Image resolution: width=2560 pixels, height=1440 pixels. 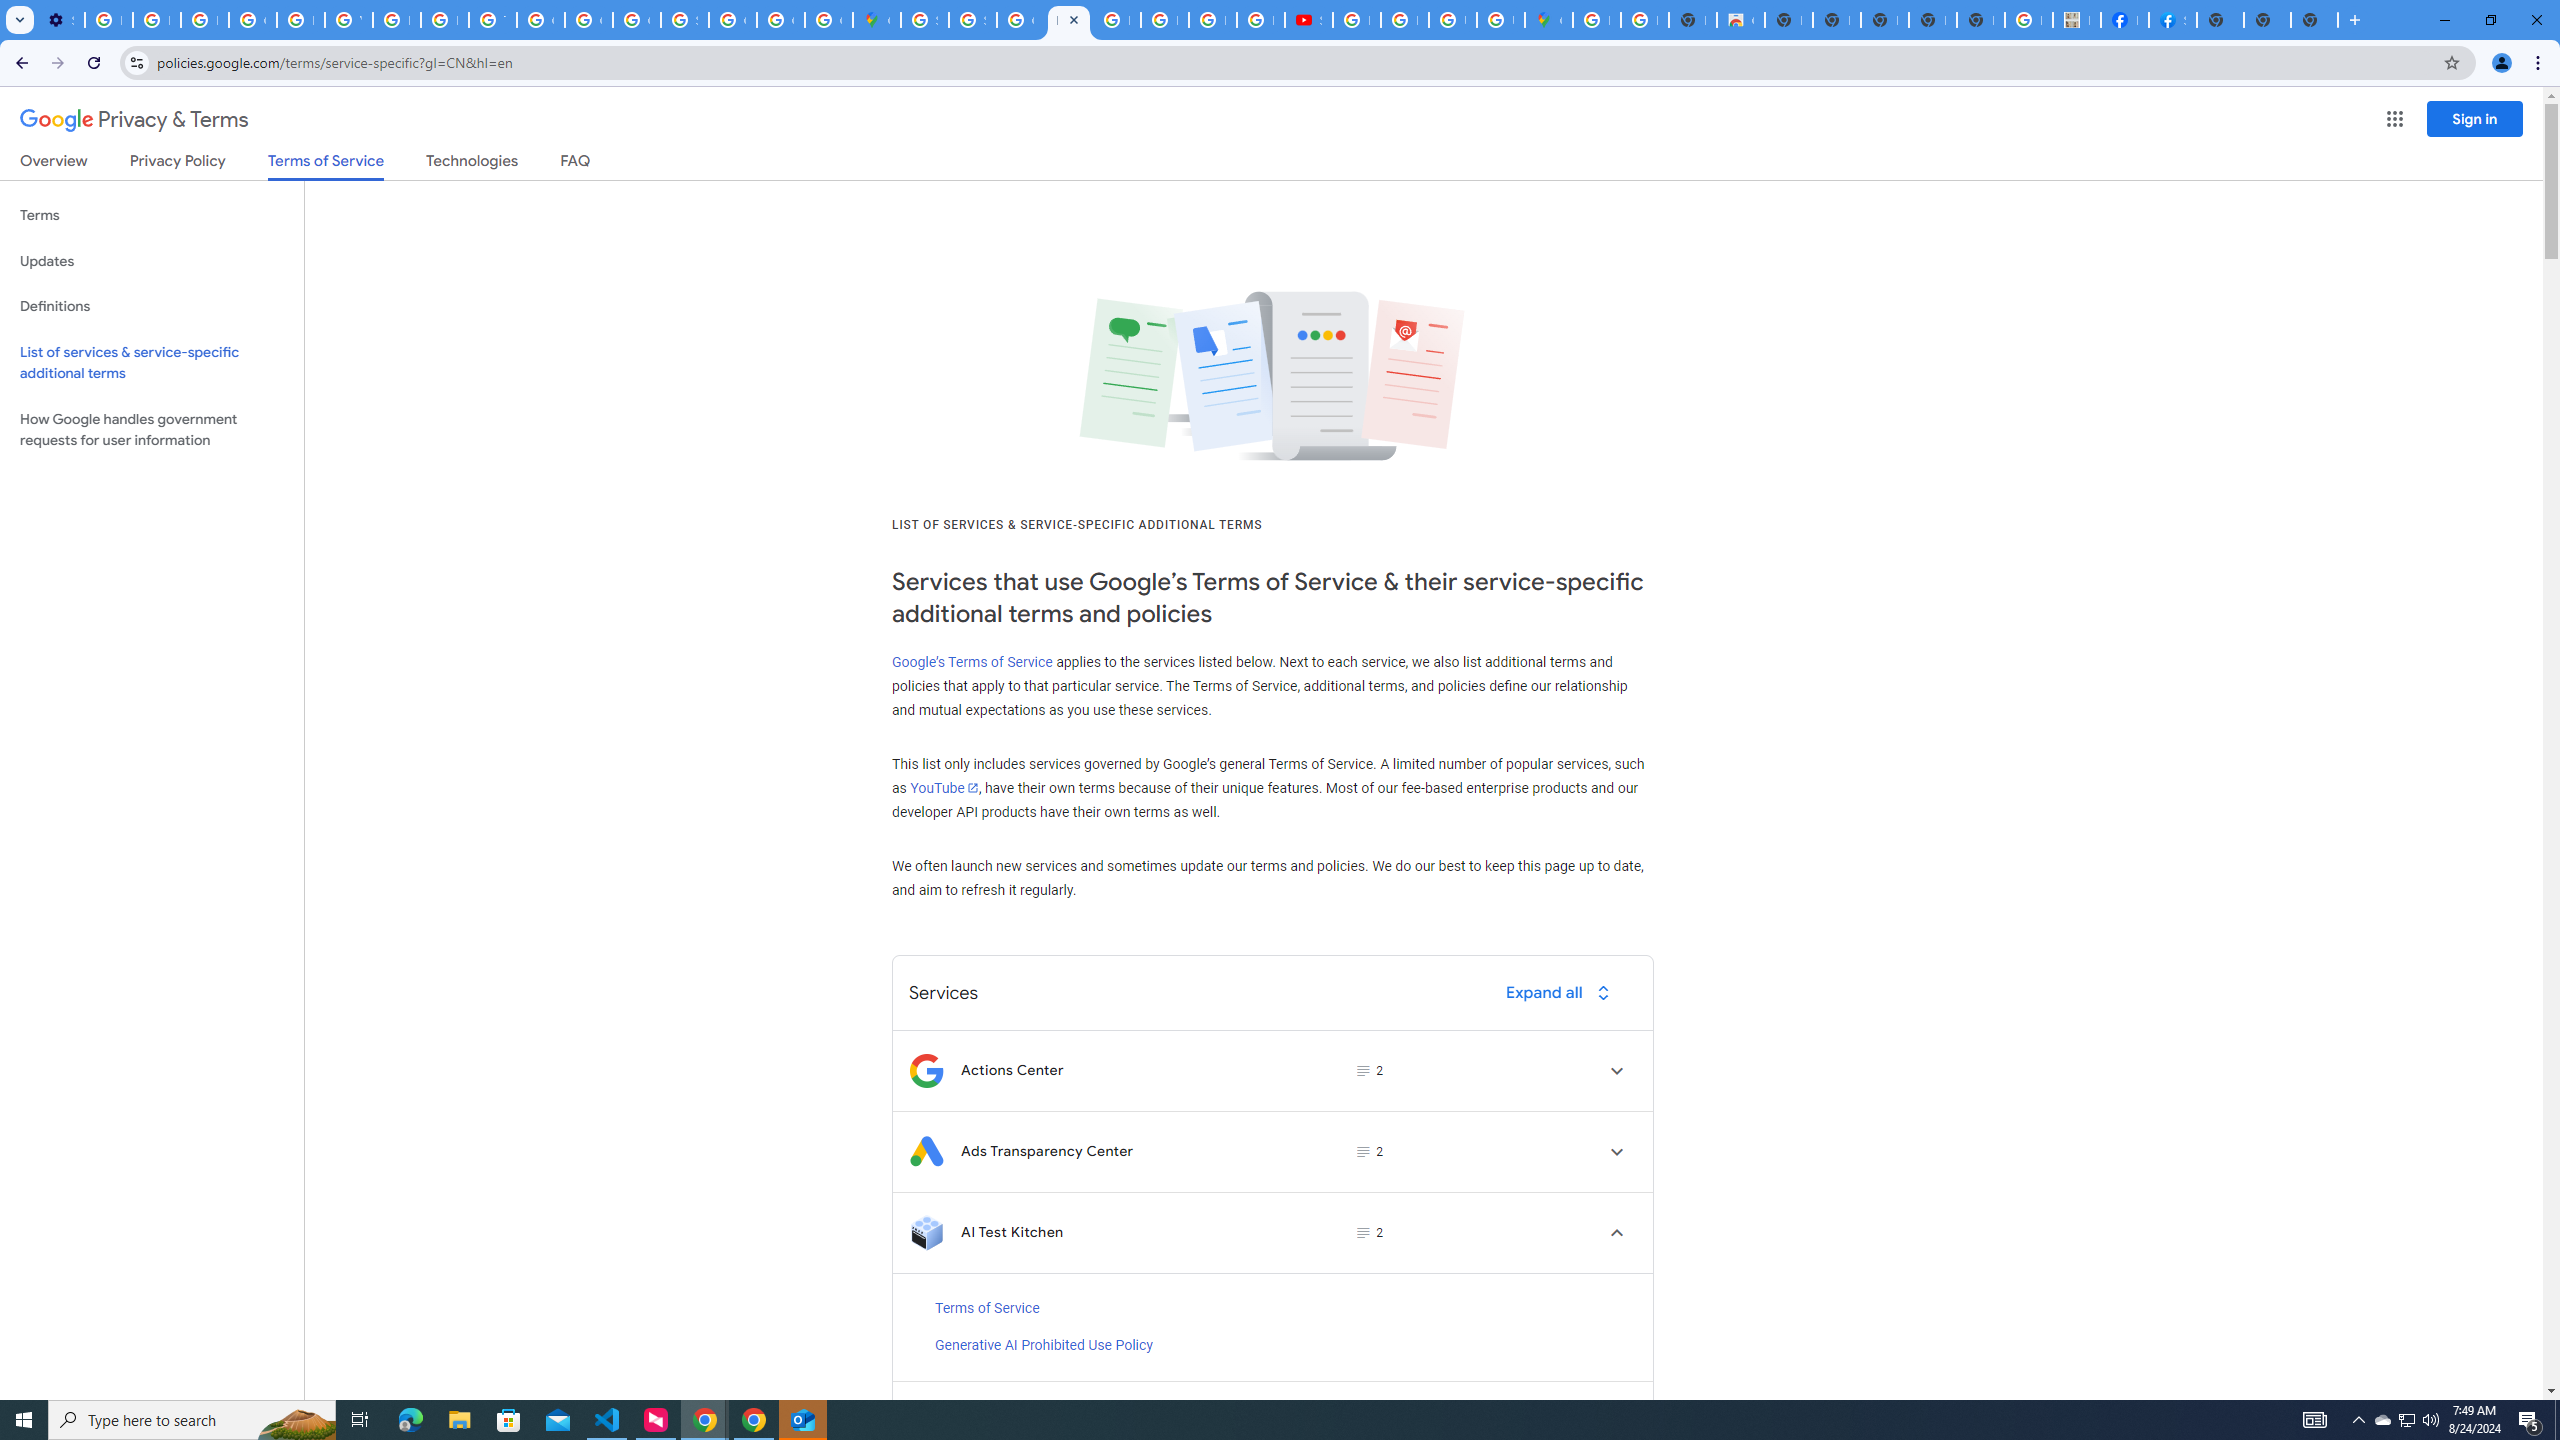 What do you see at coordinates (972, 20) in the screenshot?
I see `Sign in - Google Accounts` at bounding box center [972, 20].